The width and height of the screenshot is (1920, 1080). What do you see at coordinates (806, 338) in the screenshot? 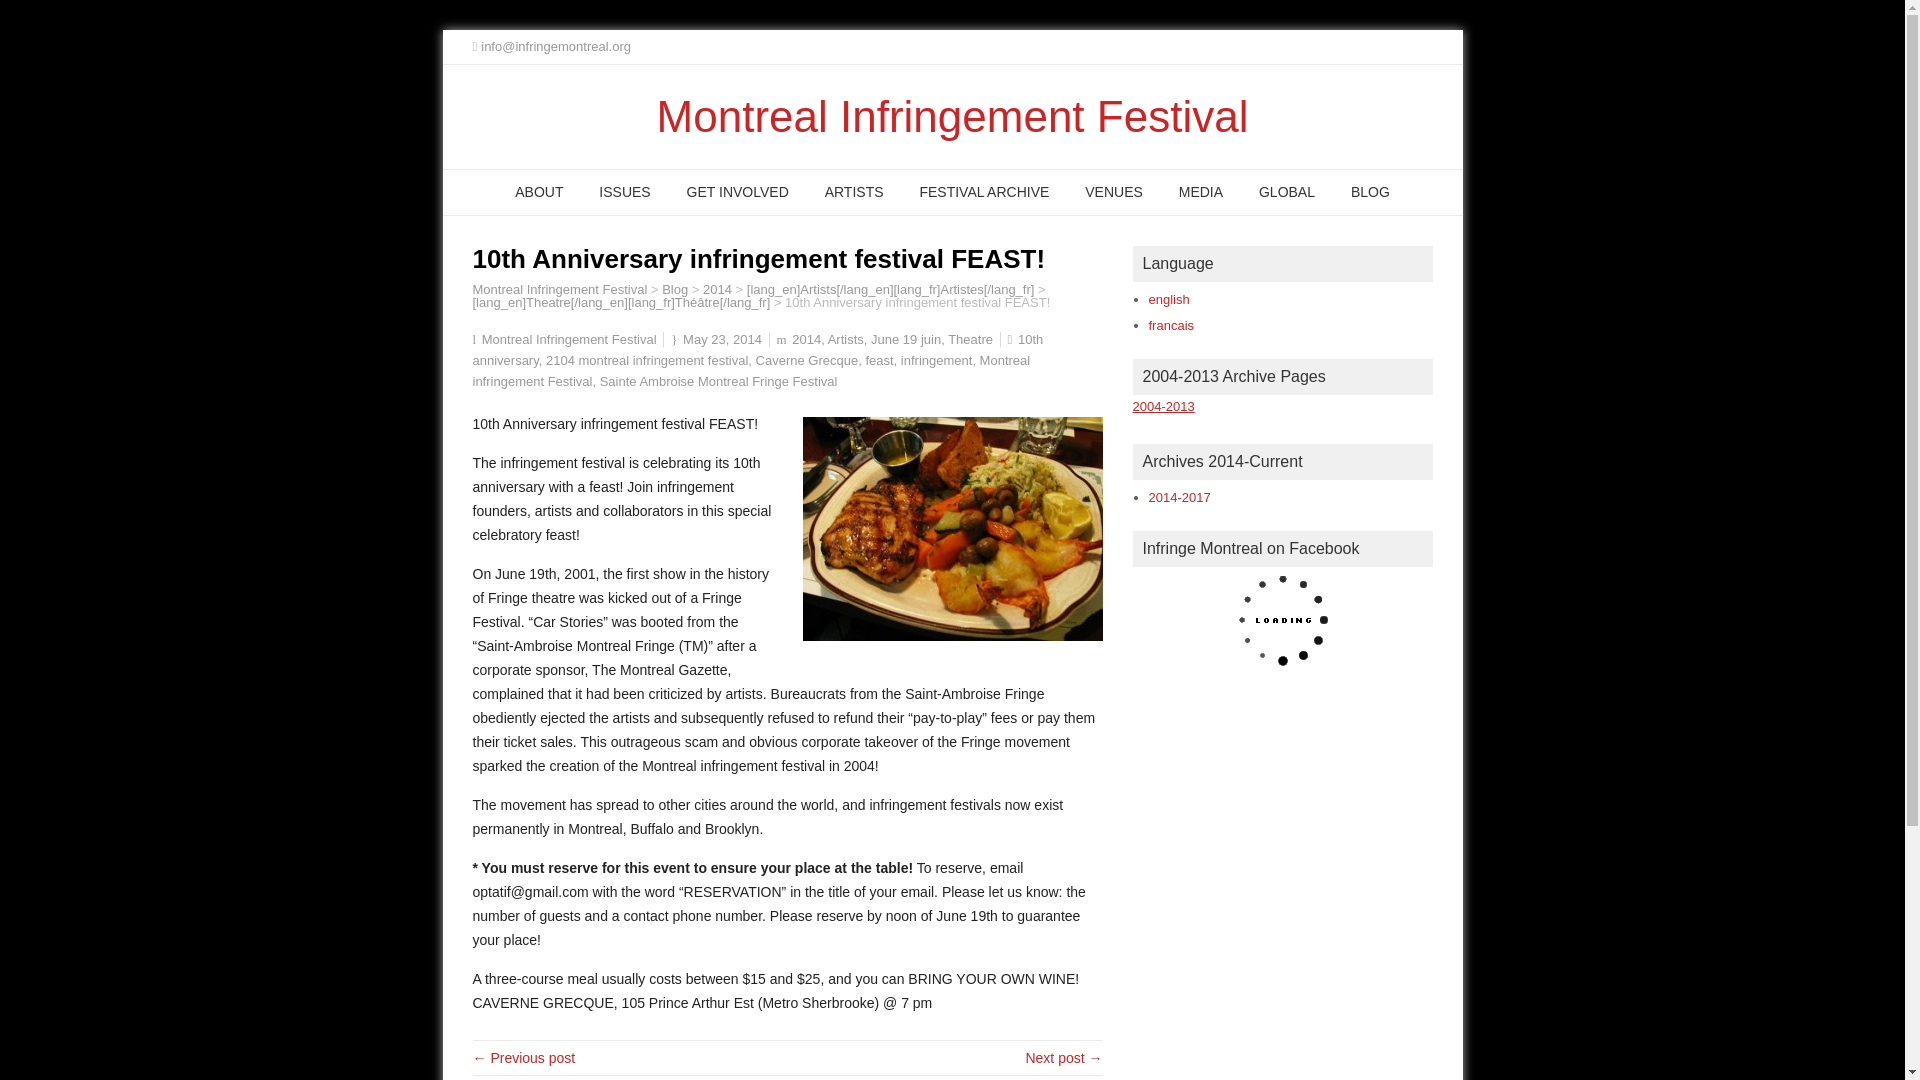
I see `2014` at bounding box center [806, 338].